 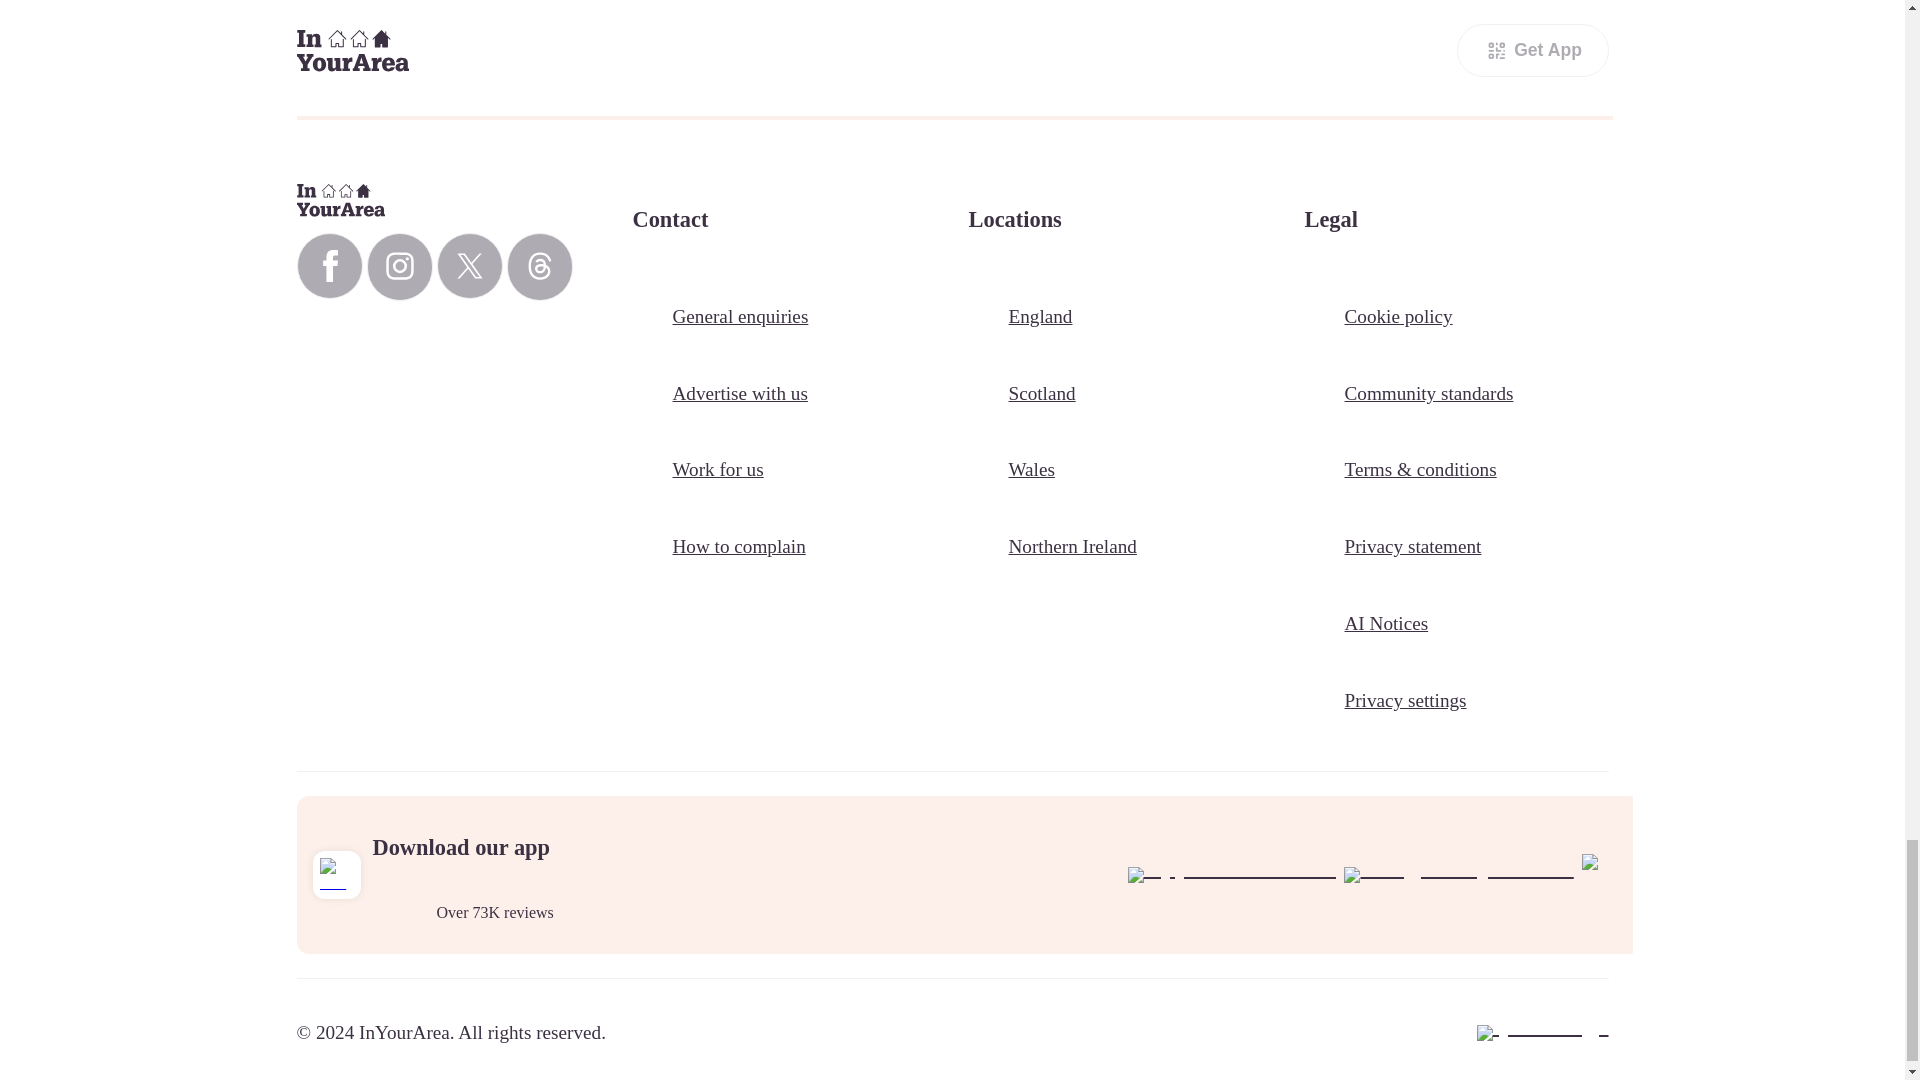 What do you see at coordinates (468, 266) in the screenshot?
I see `InYourArea X` at bounding box center [468, 266].